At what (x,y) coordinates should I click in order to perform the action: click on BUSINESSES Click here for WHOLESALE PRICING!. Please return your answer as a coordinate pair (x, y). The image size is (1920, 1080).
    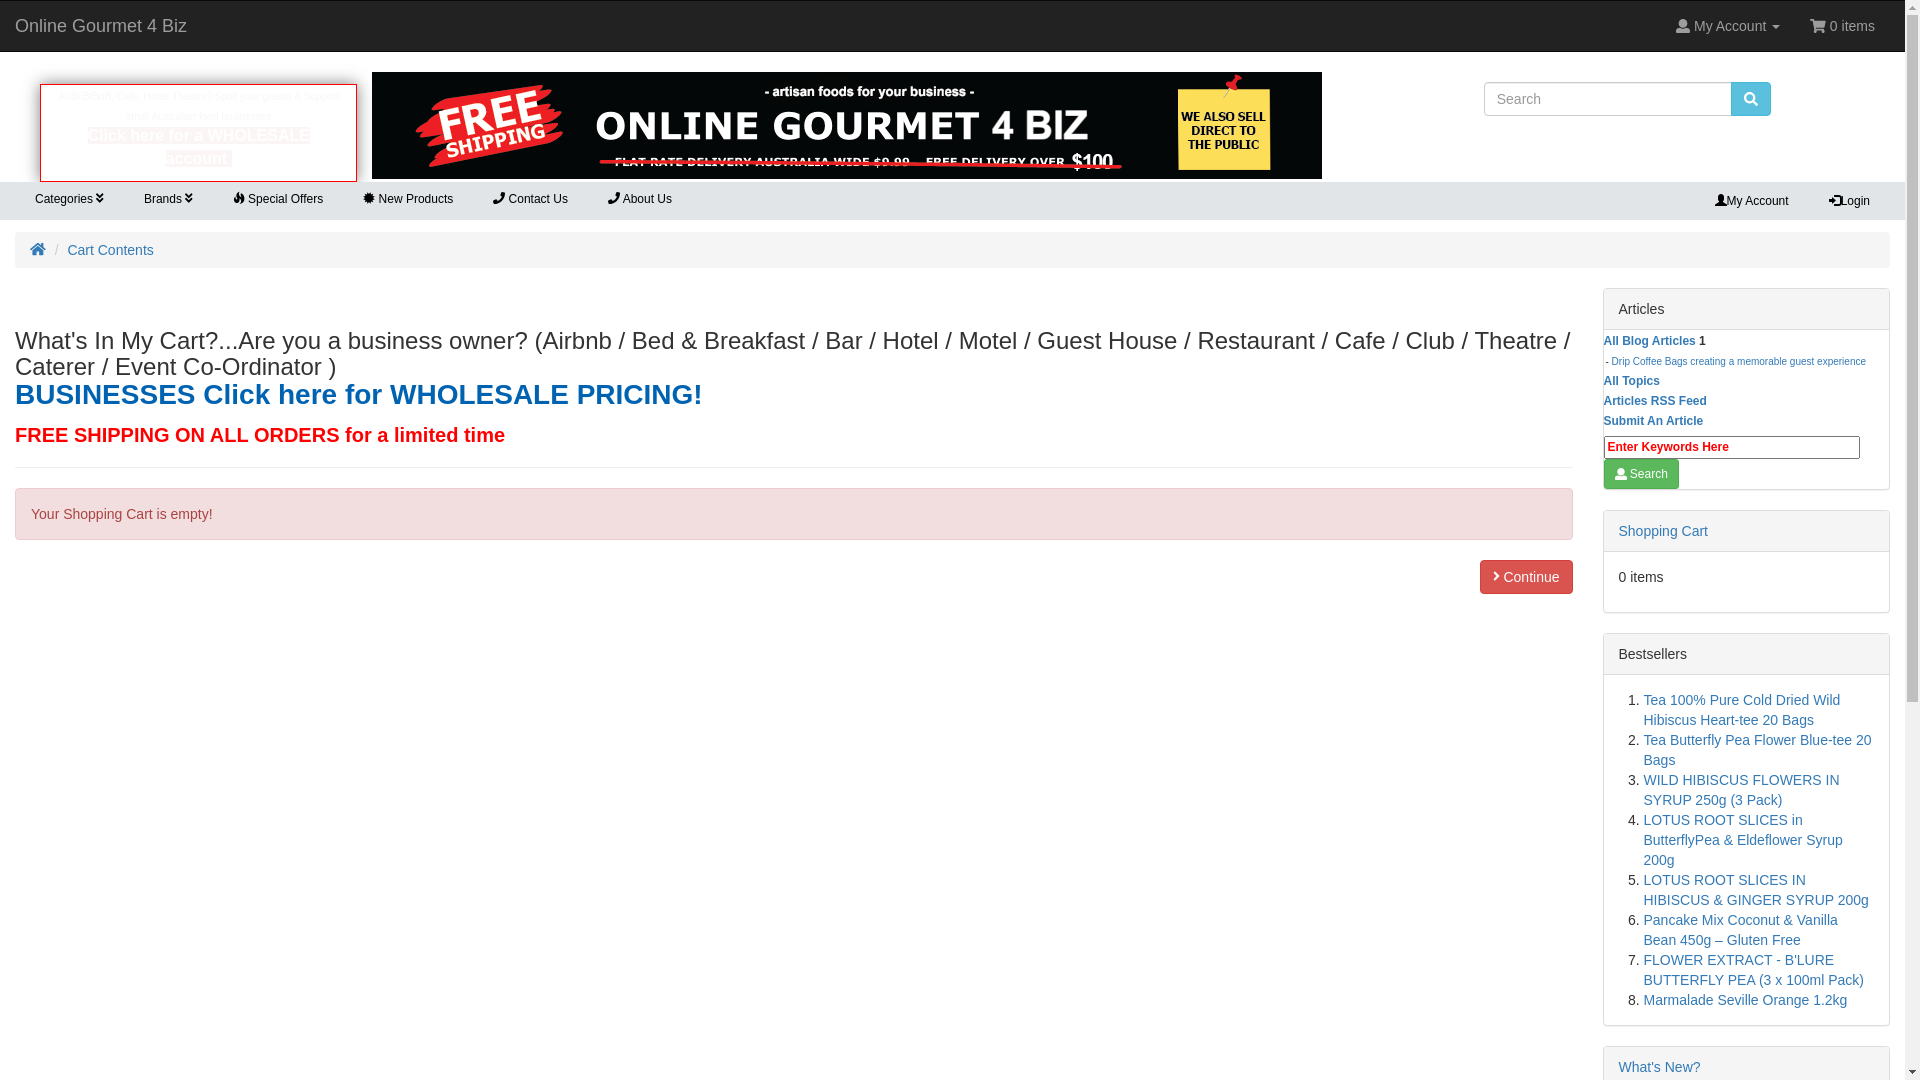
    Looking at the image, I should click on (359, 394).